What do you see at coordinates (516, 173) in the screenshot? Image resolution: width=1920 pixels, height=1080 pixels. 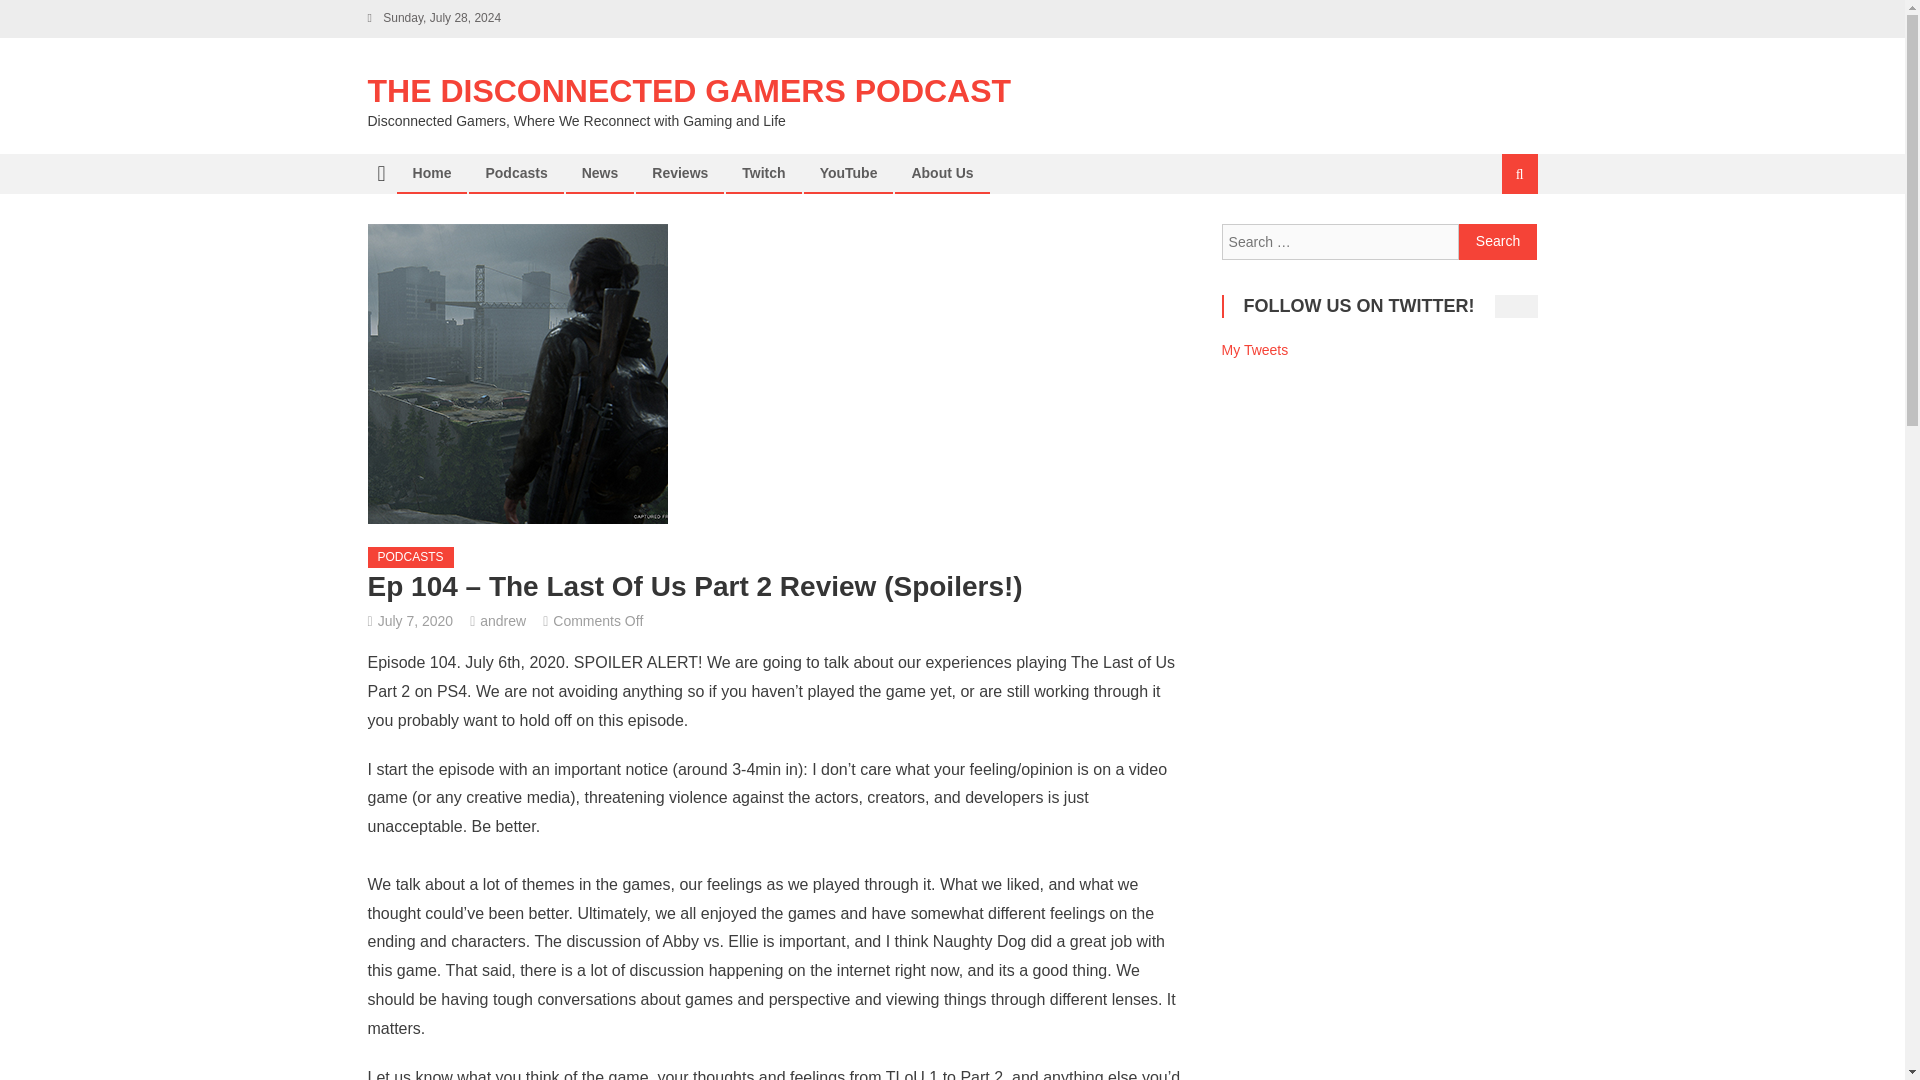 I see `Podcasts` at bounding box center [516, 173].